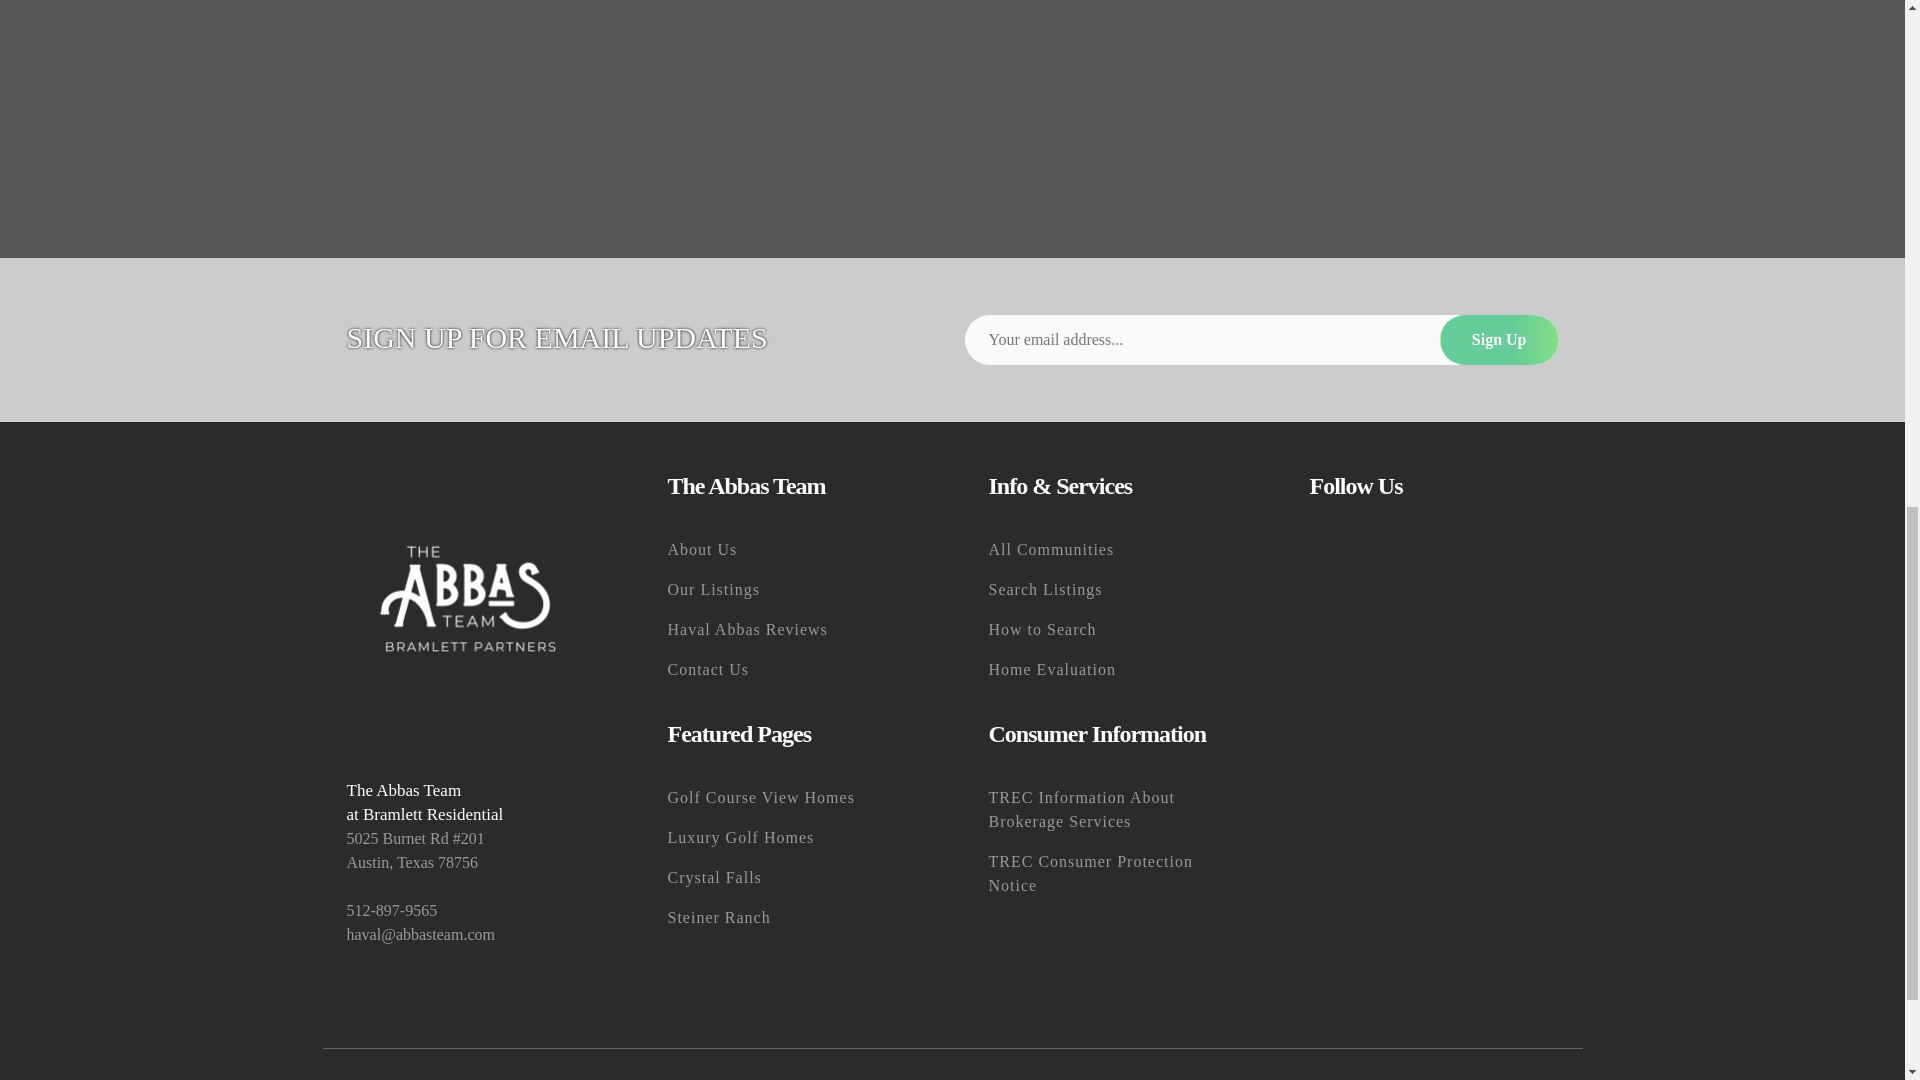 This screenshot has width=1920, height=1080. What do you see at coordinates (792, 837) in the screenshot?
I see `Luxury Golf Homes` at bounding box center [792, 837].